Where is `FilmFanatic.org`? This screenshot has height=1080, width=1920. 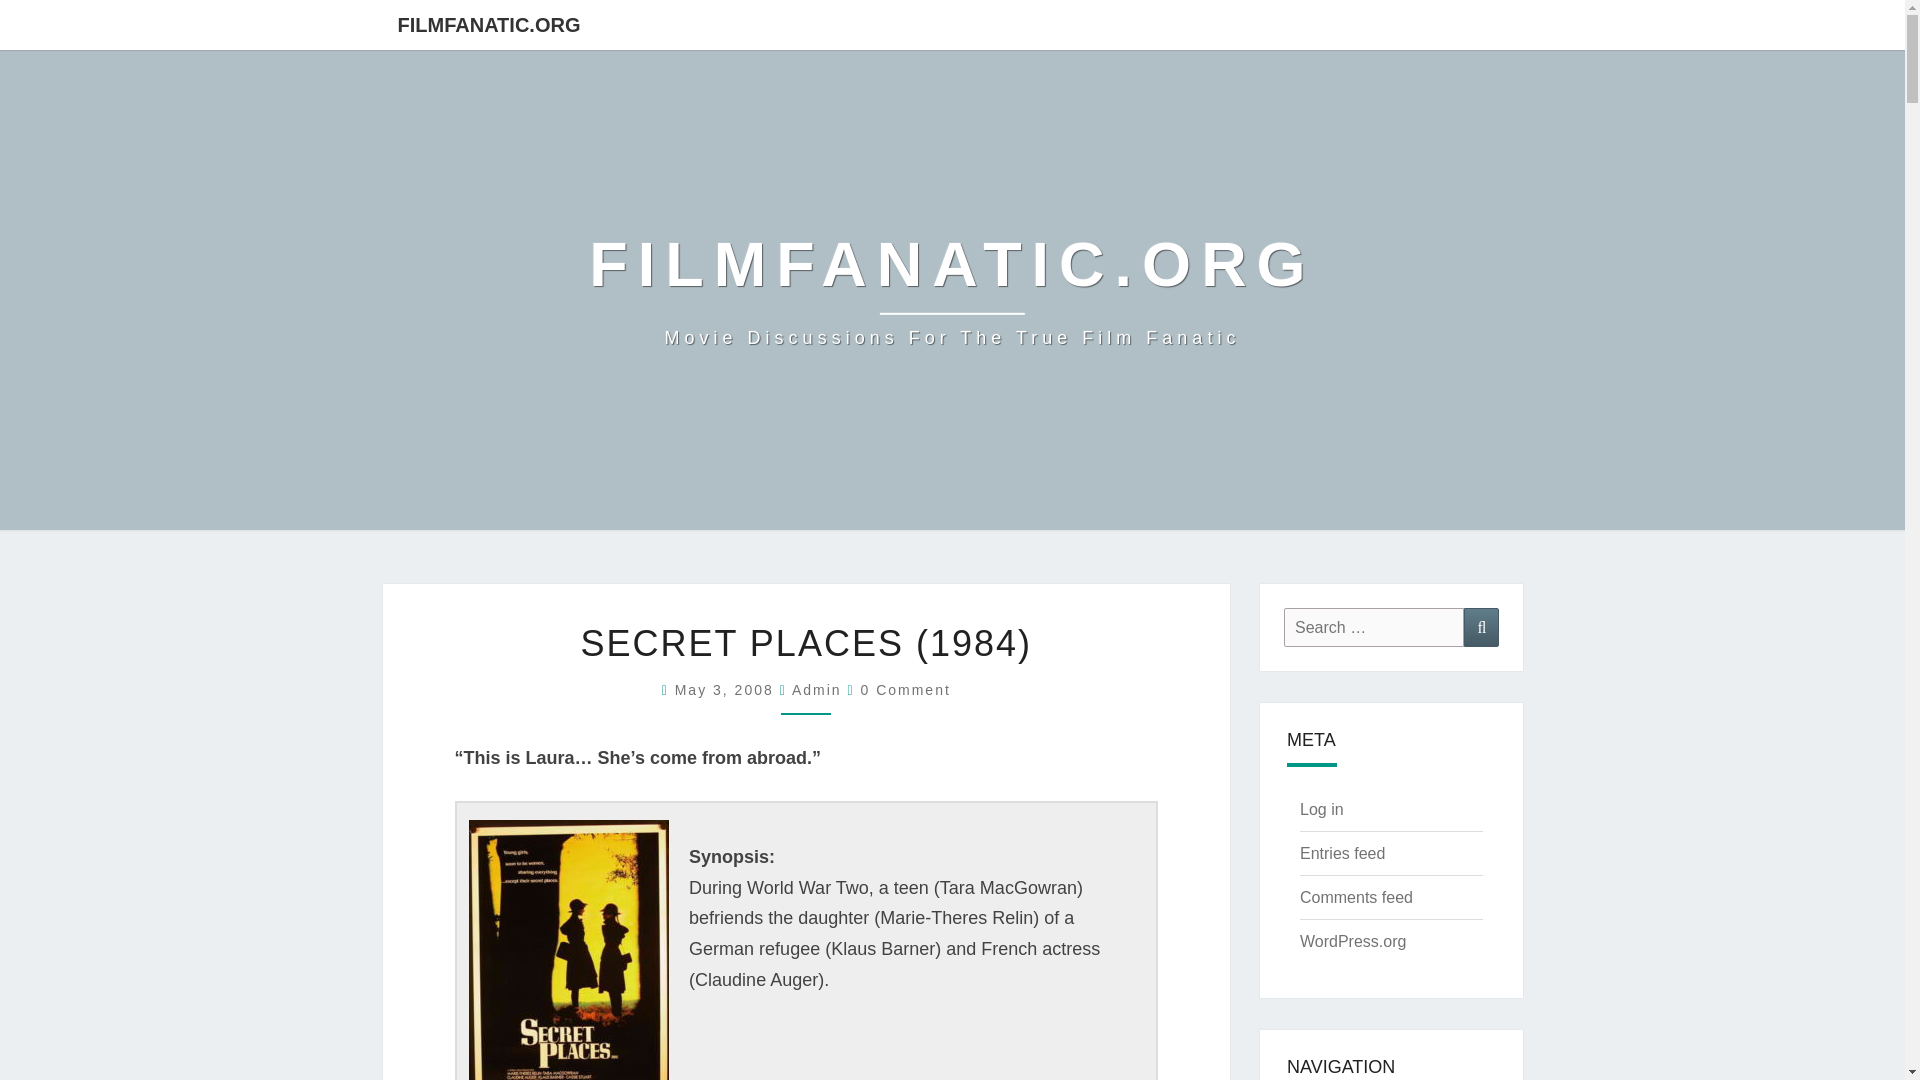
FilmFanatic.org is located at coordinates (952, 290).